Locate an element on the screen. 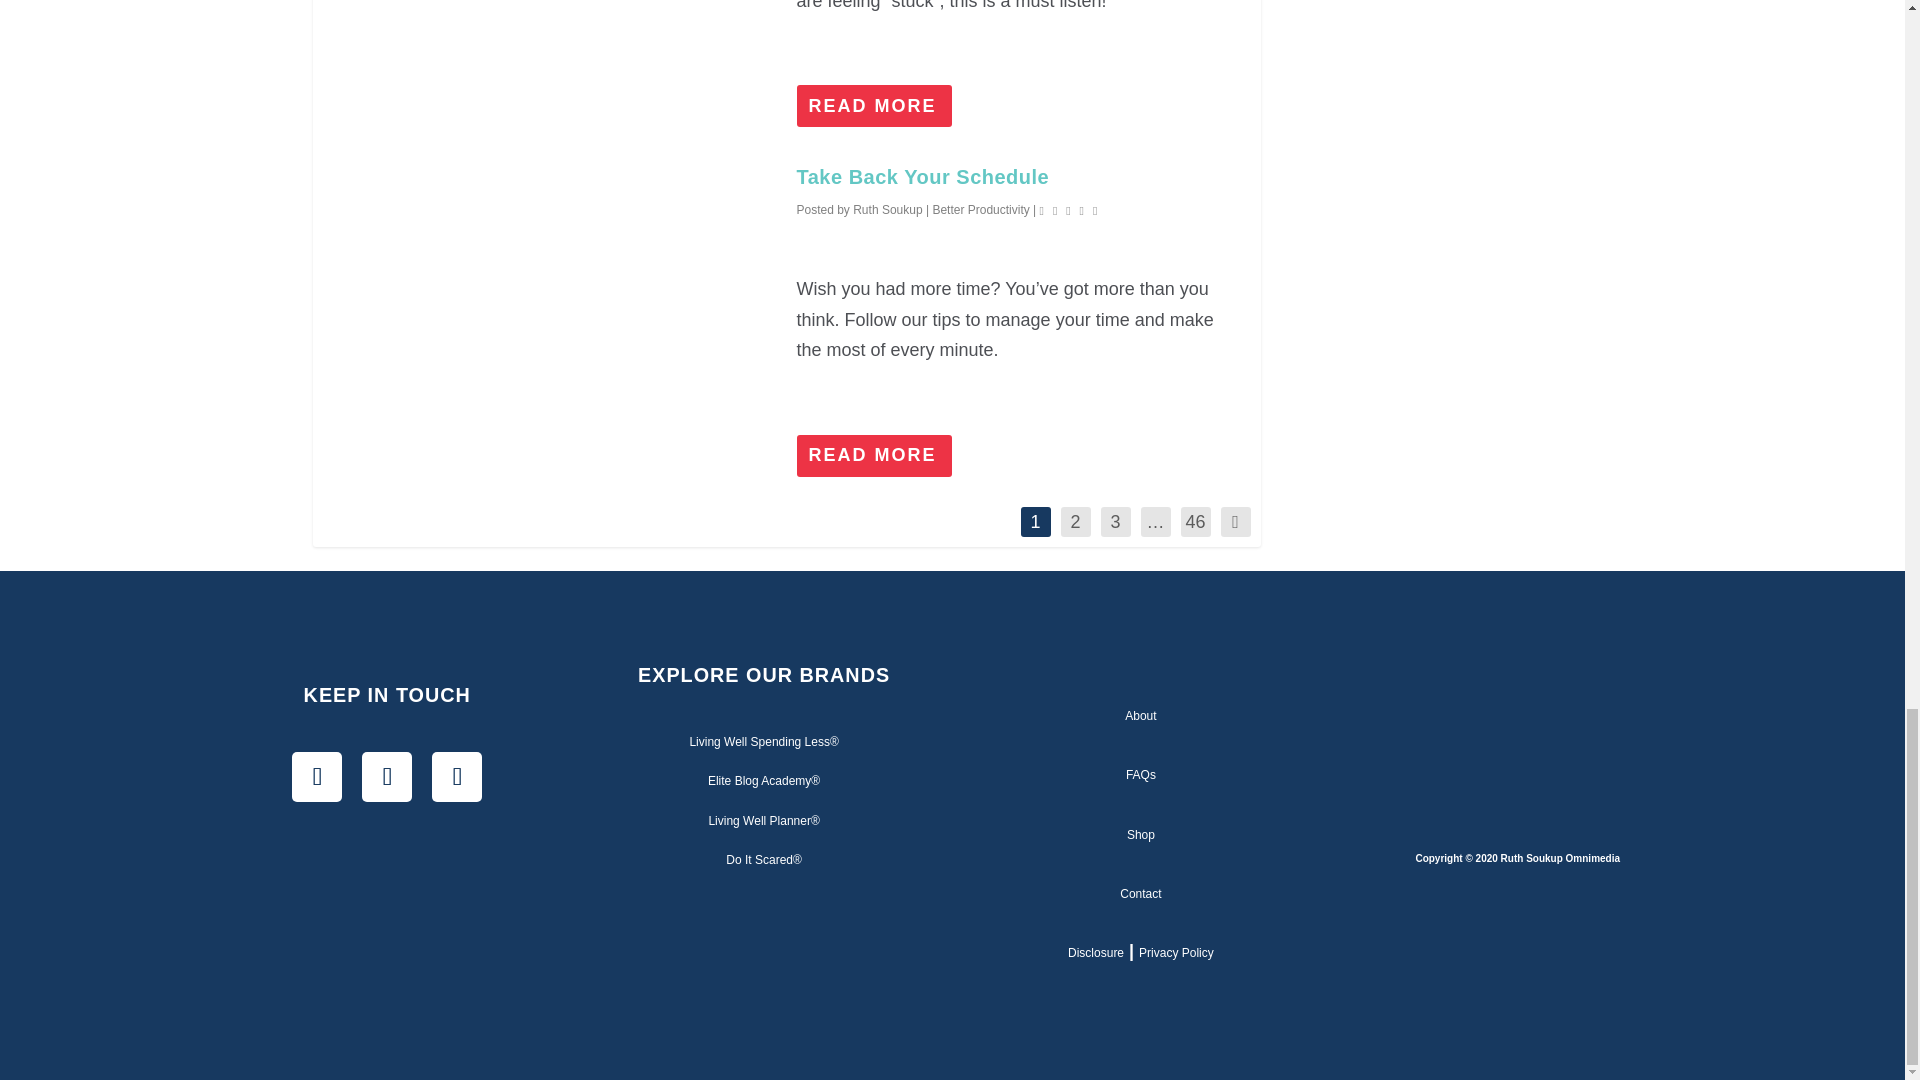 The image size is (1920, 1080). Ruth Soukup is located at coordinates (886, 210).